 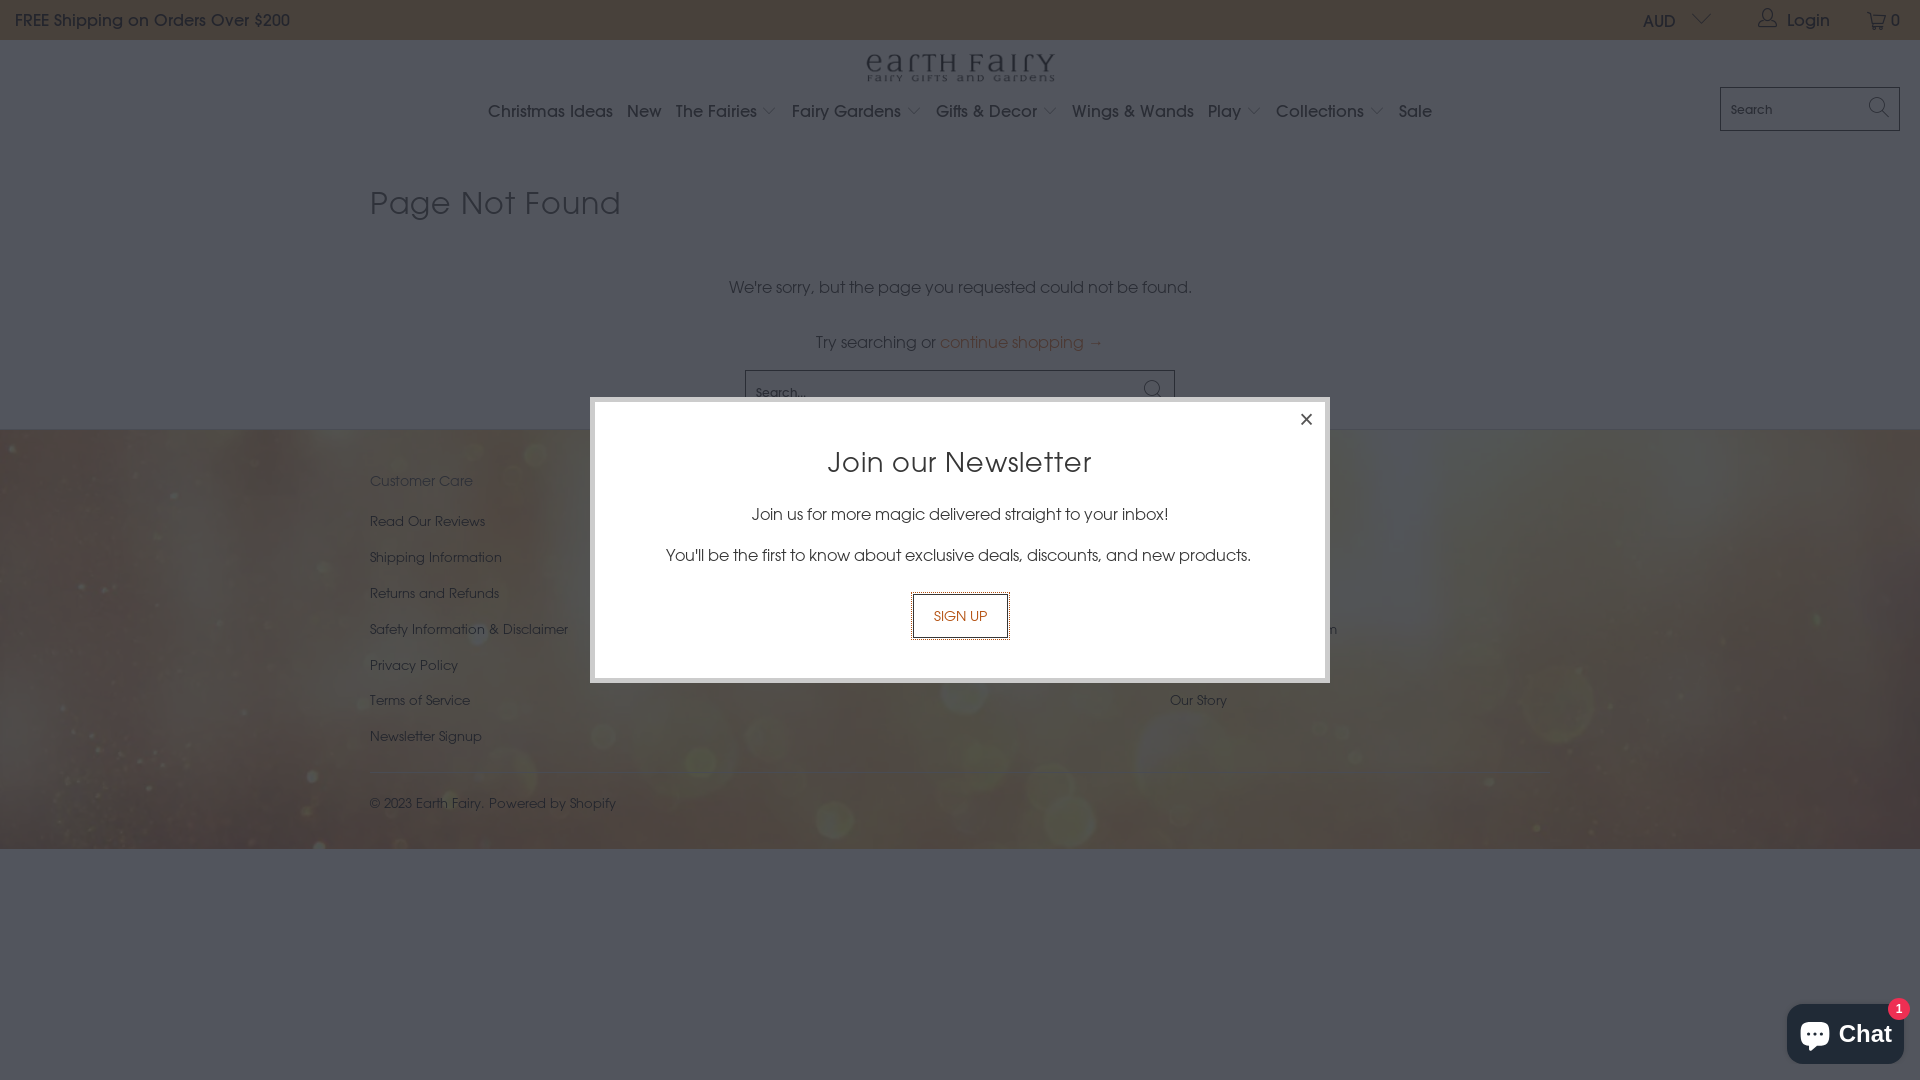 What do you see at coordinates (727, 112) in the screenshot?
I see `The Fairies` at bounding box center [727, 112].